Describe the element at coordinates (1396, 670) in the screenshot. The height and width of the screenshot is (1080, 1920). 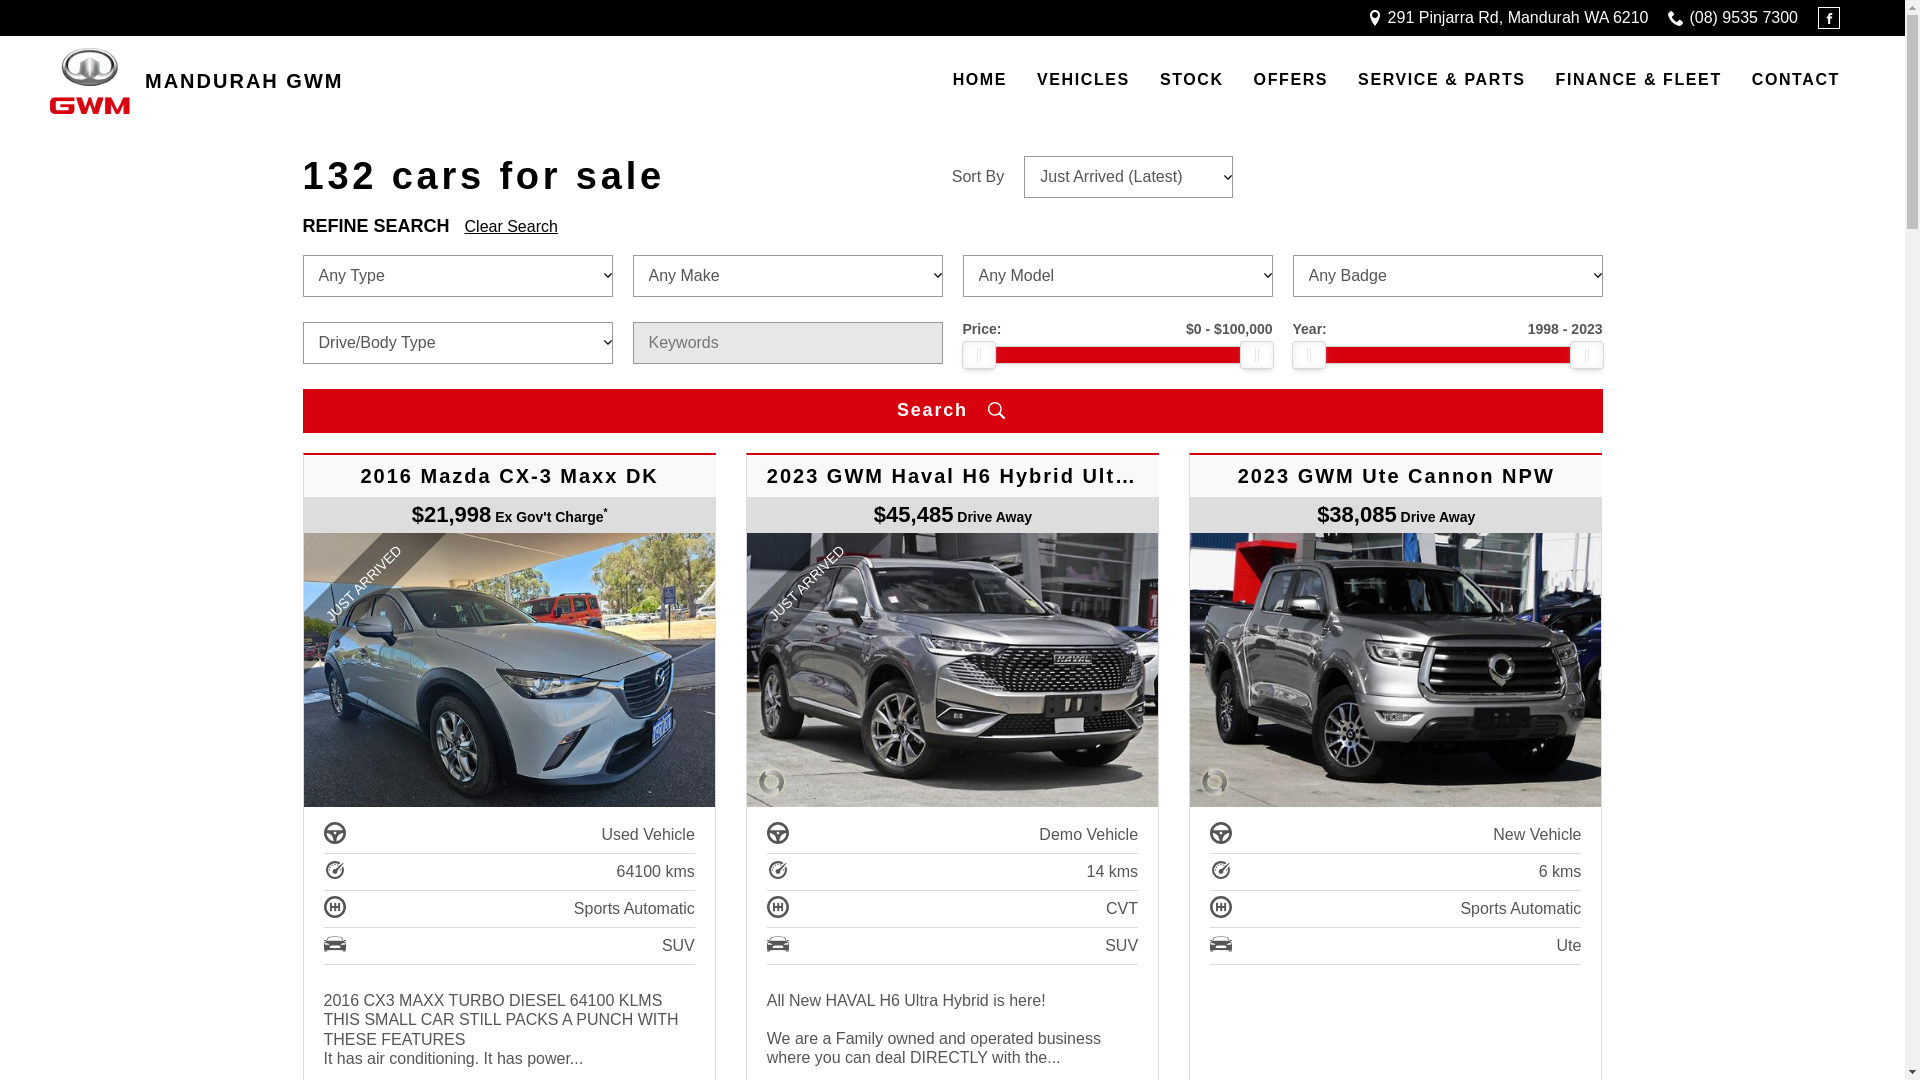
I see `2023 GWM Ute Cannon NPW` at that location.